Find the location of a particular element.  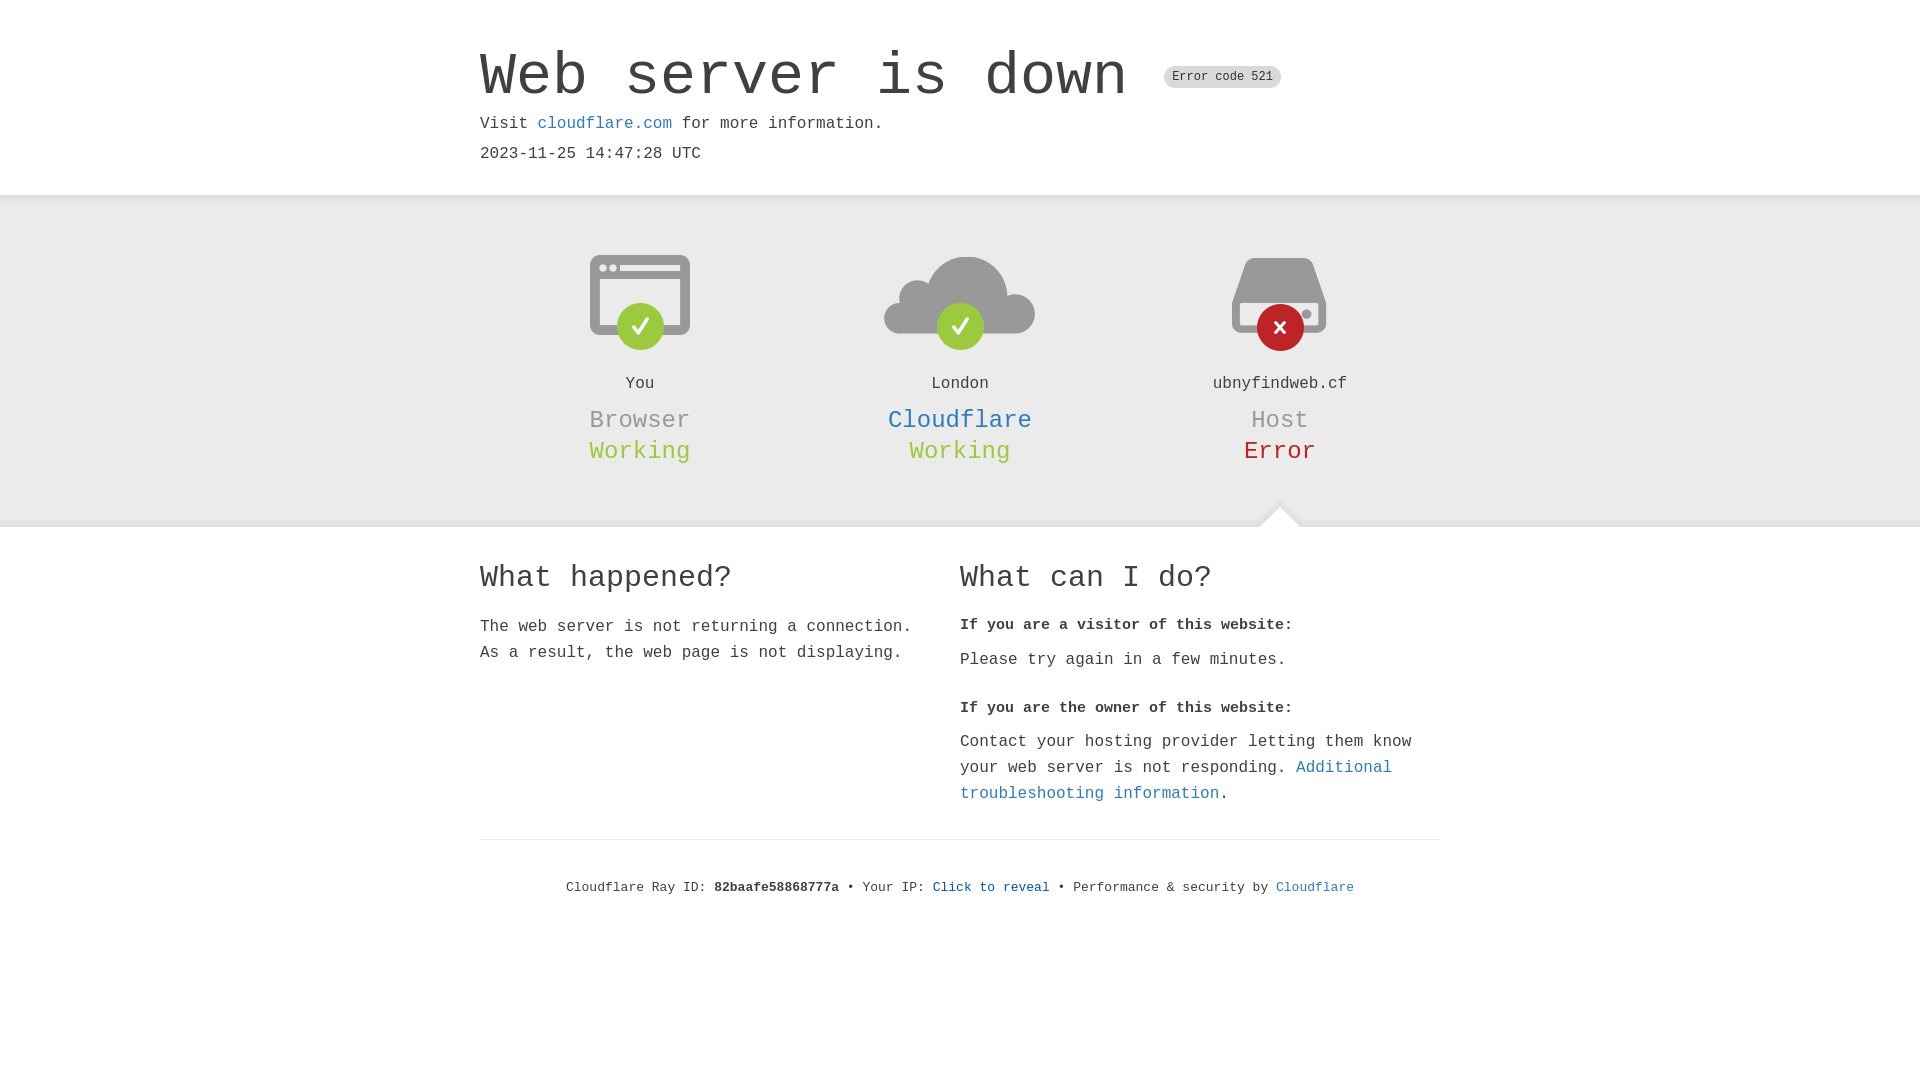

Additional troubleshooting information is located at coordinates (1176, 780).